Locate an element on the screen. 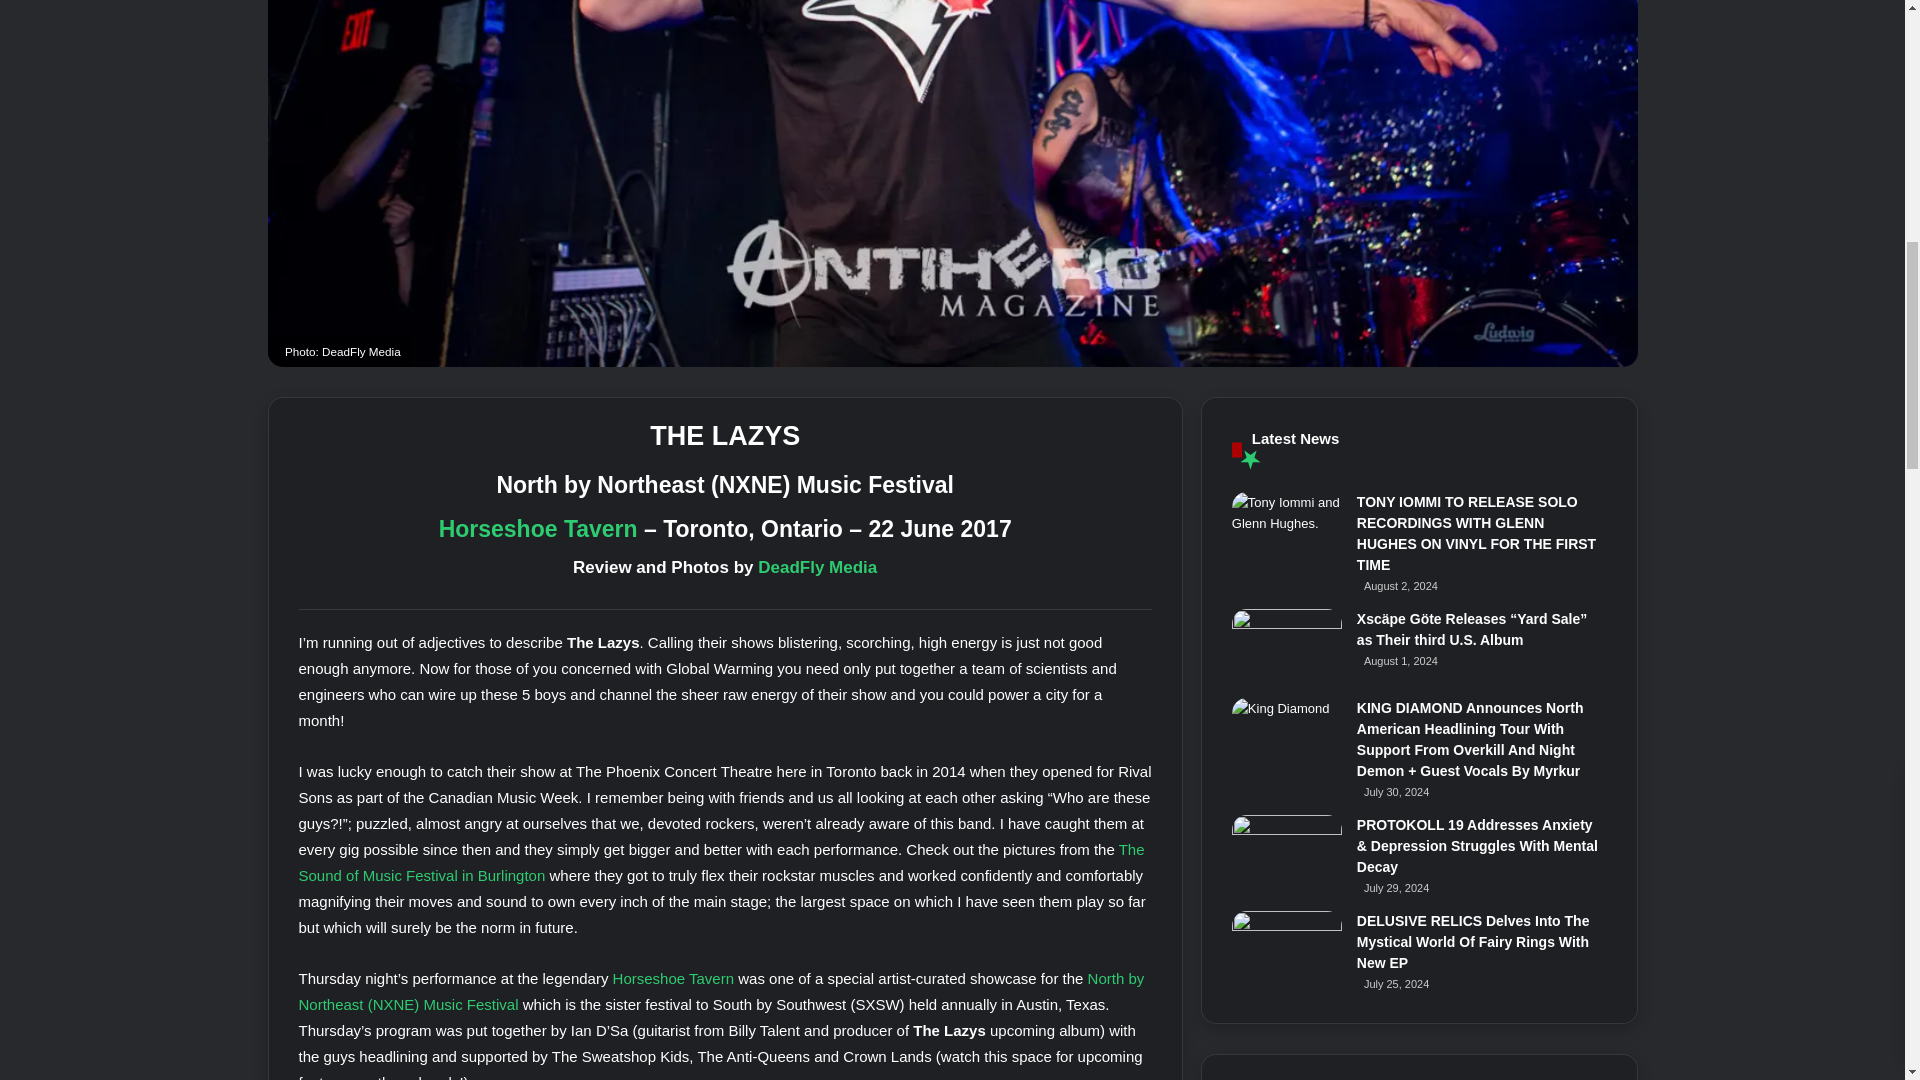 This screenshot has width=1920, height=1080. Horseshoe Tavern is located at coordinates (672, 978).